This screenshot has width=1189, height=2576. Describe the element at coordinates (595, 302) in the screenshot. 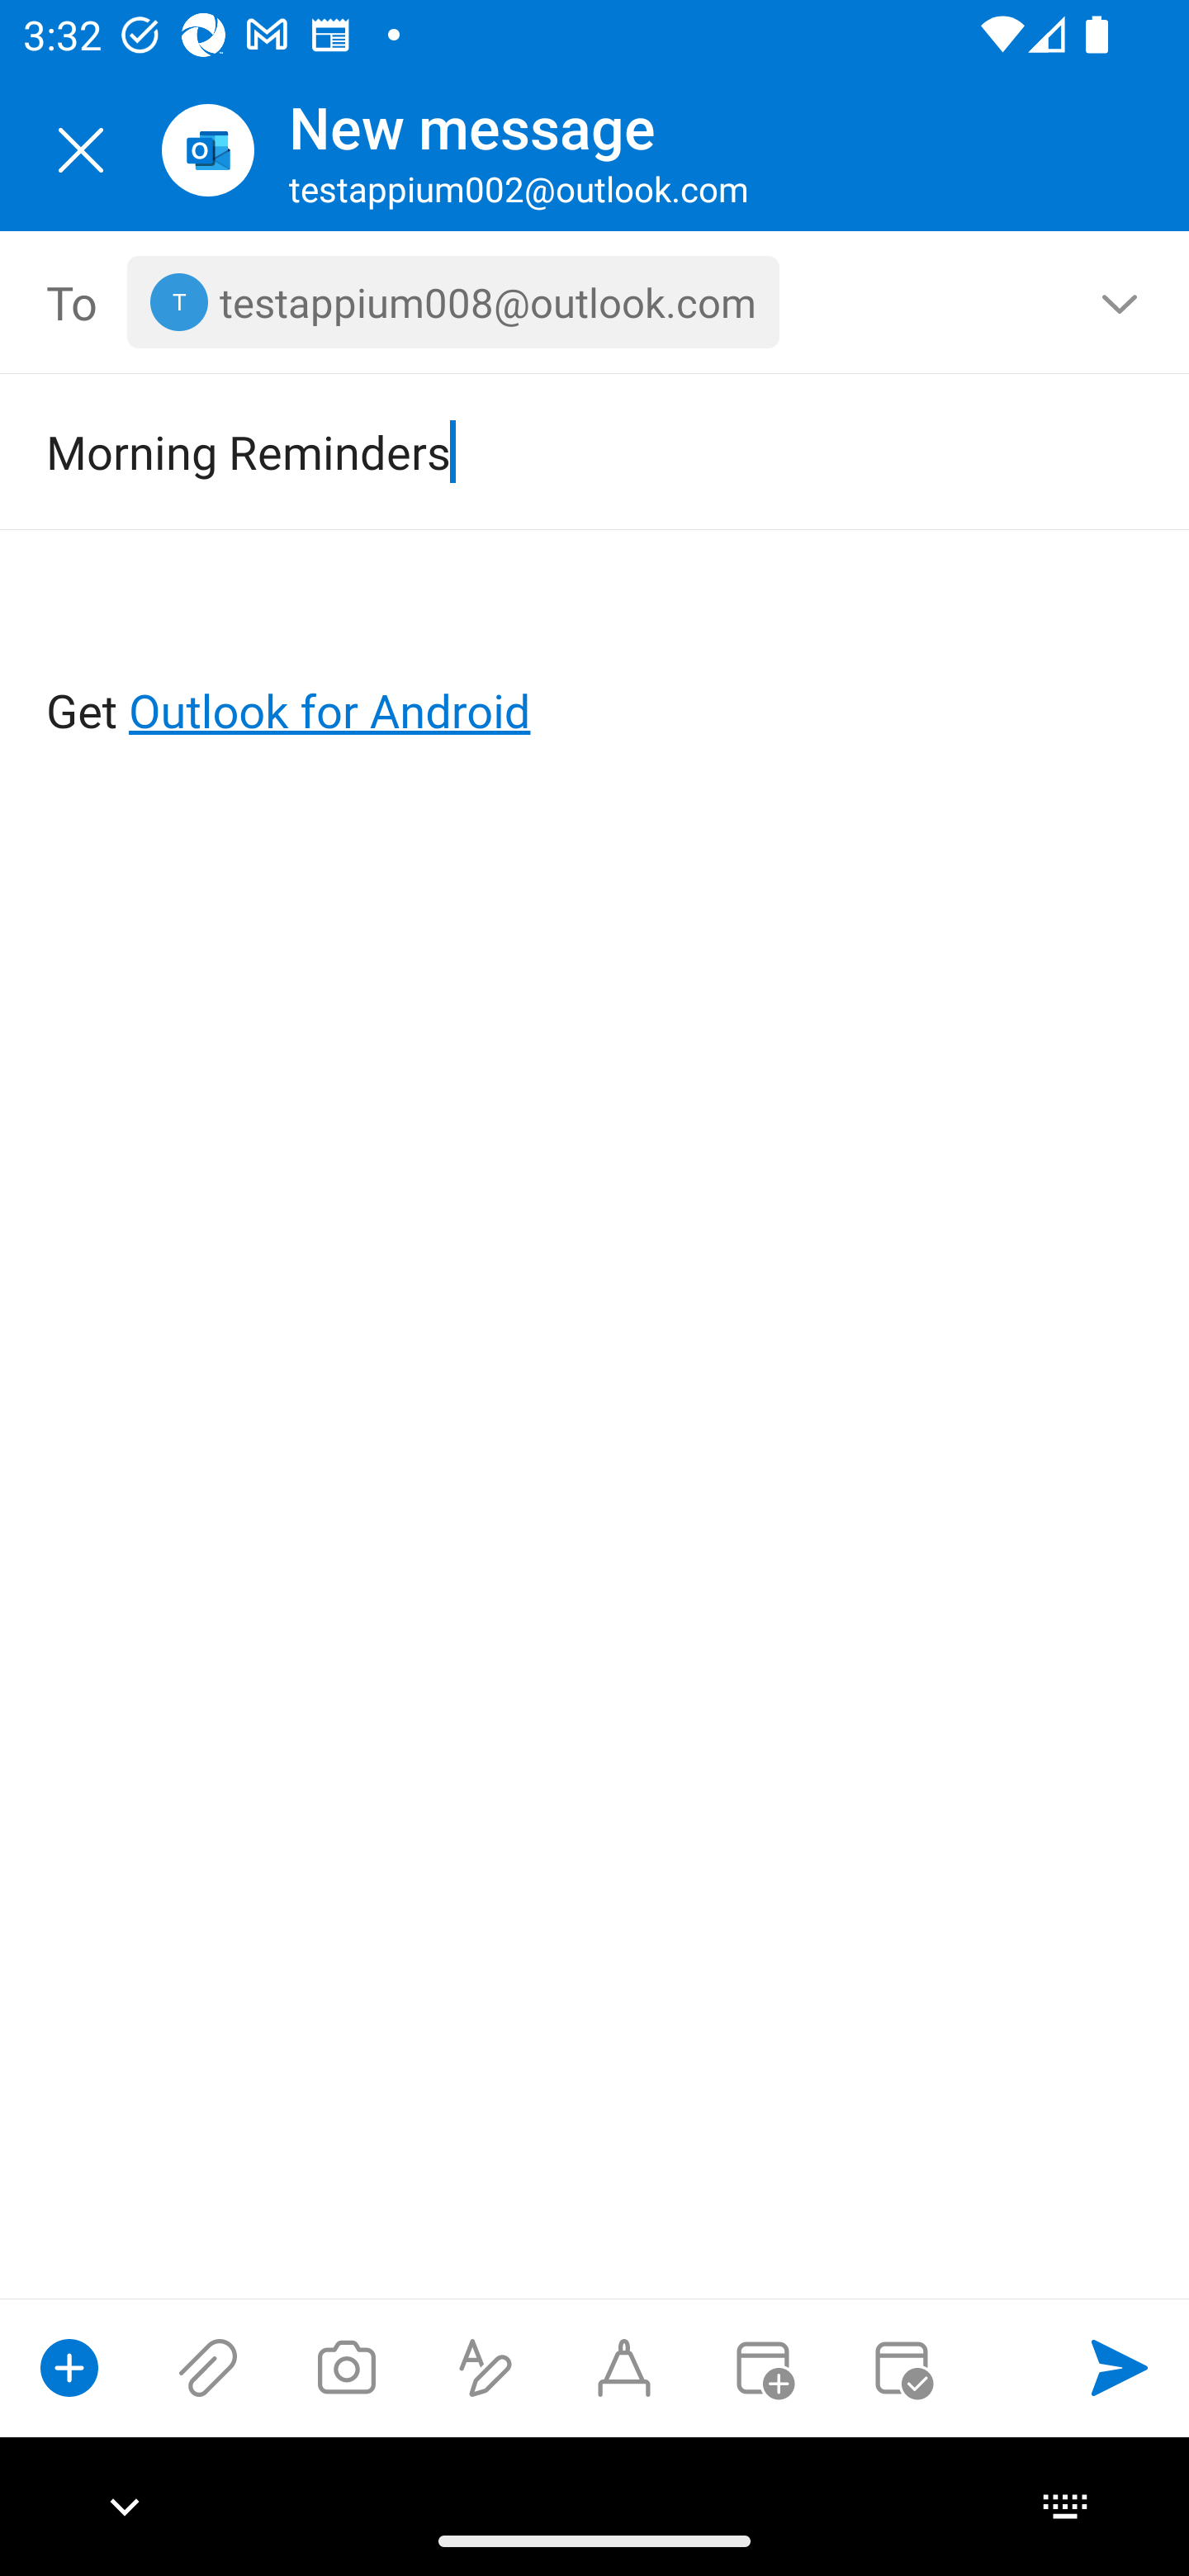

I see `To, 1 recipient <testappium008@outlook.com>` at that location.